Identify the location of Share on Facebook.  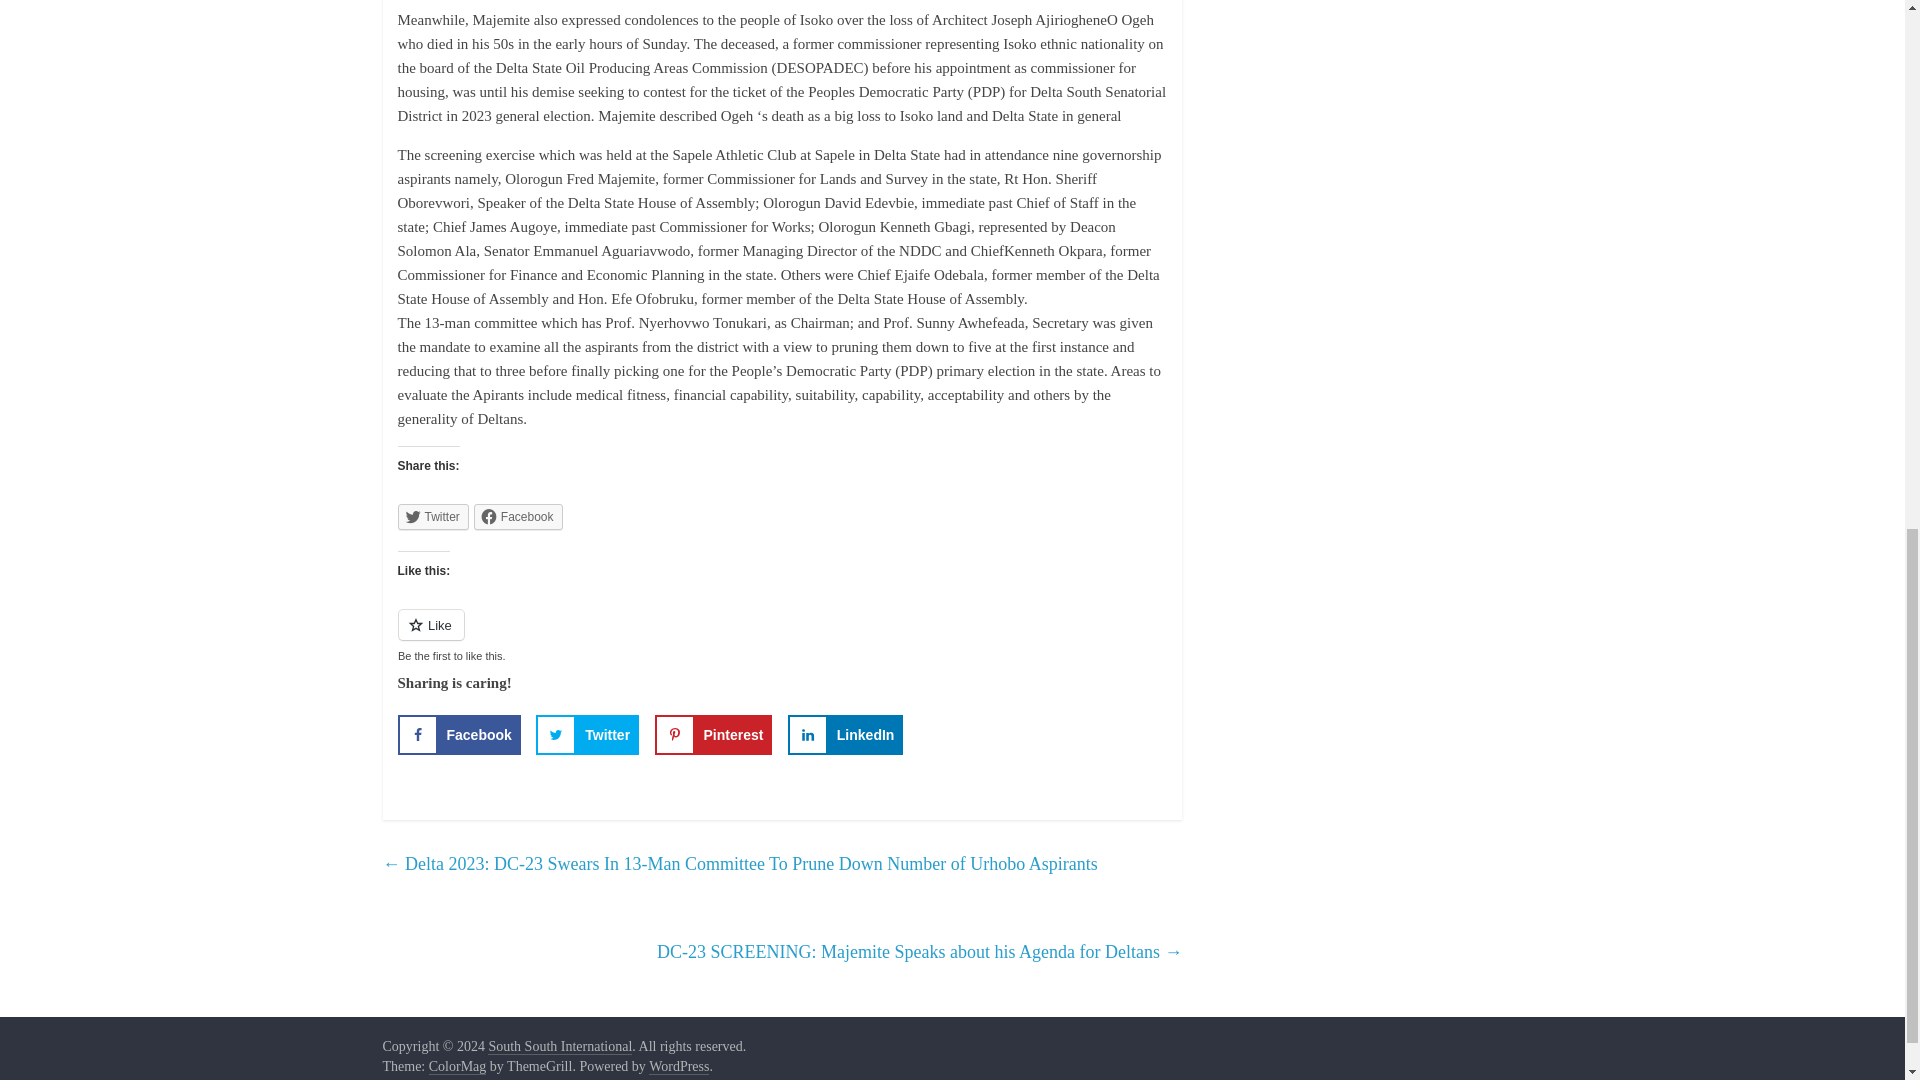
(458, 733).